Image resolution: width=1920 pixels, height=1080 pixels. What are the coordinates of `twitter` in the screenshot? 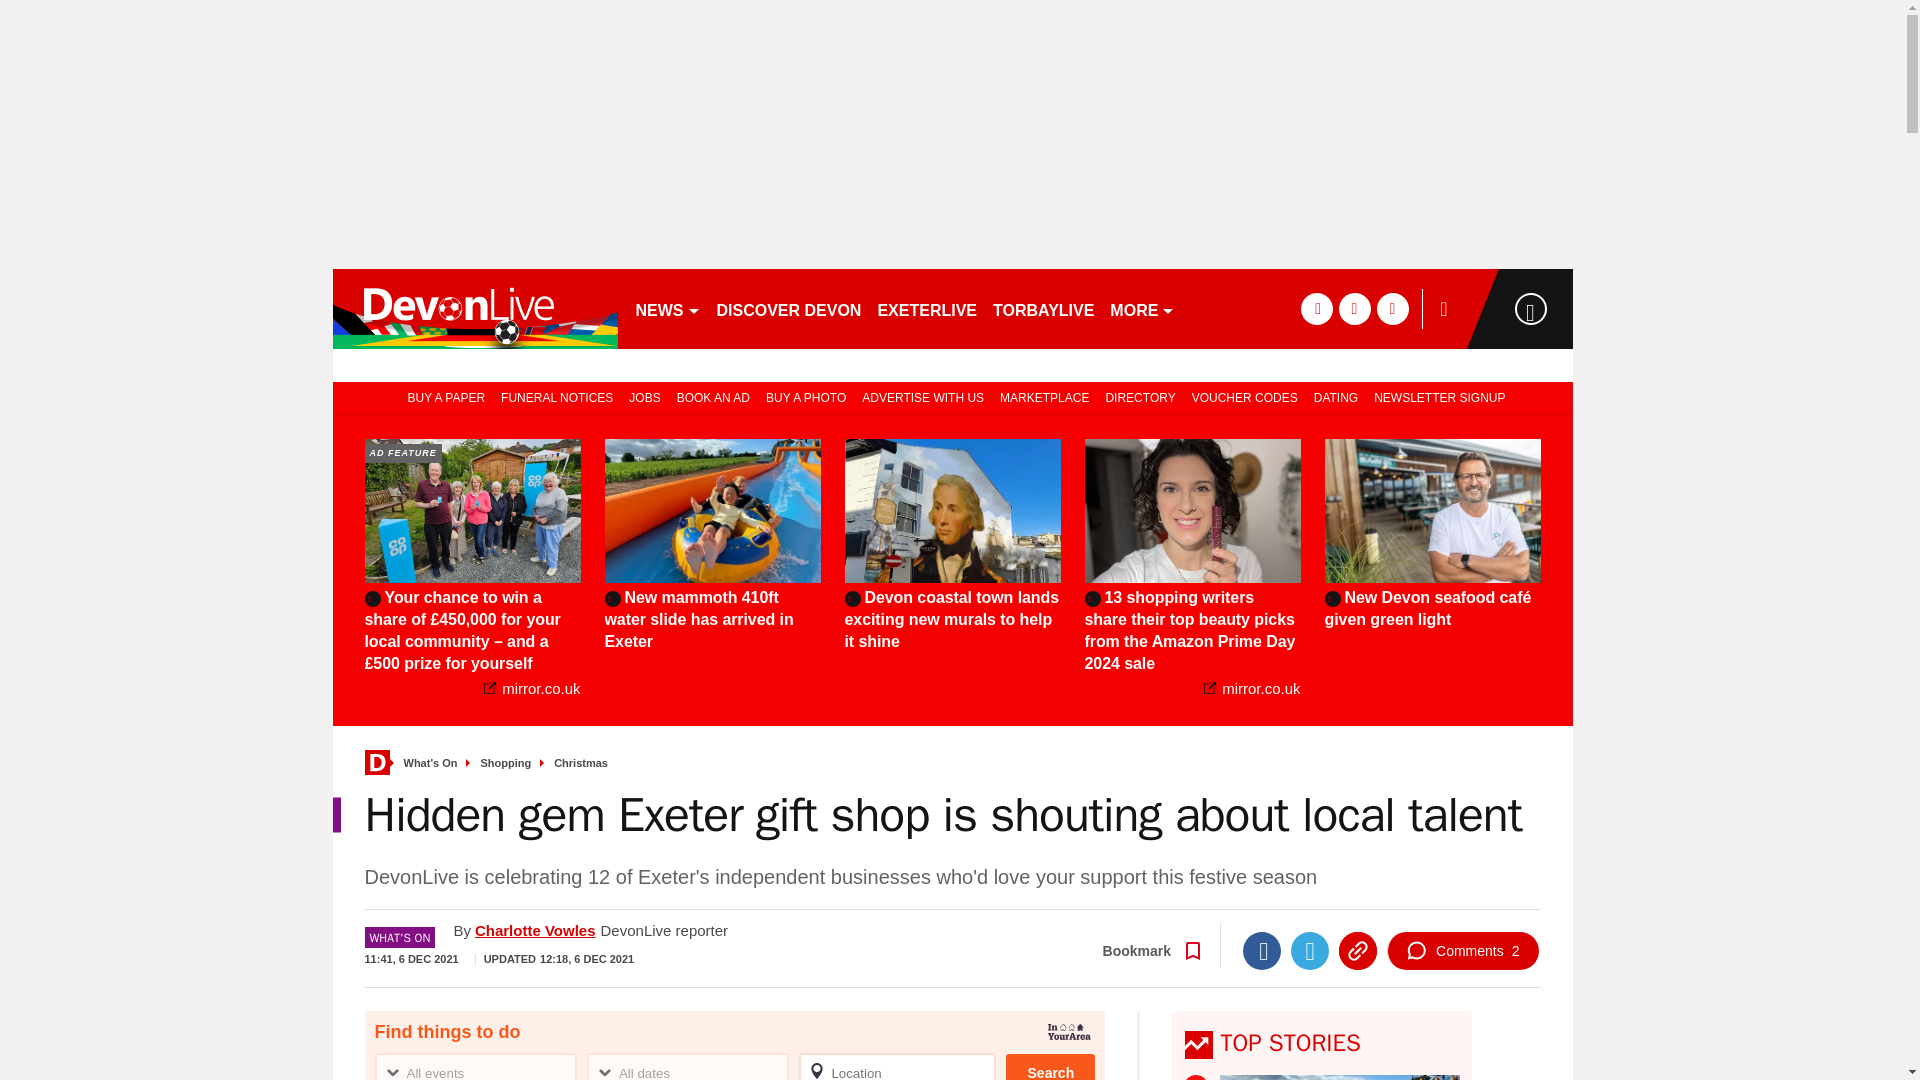 It's located at (1354, 308).